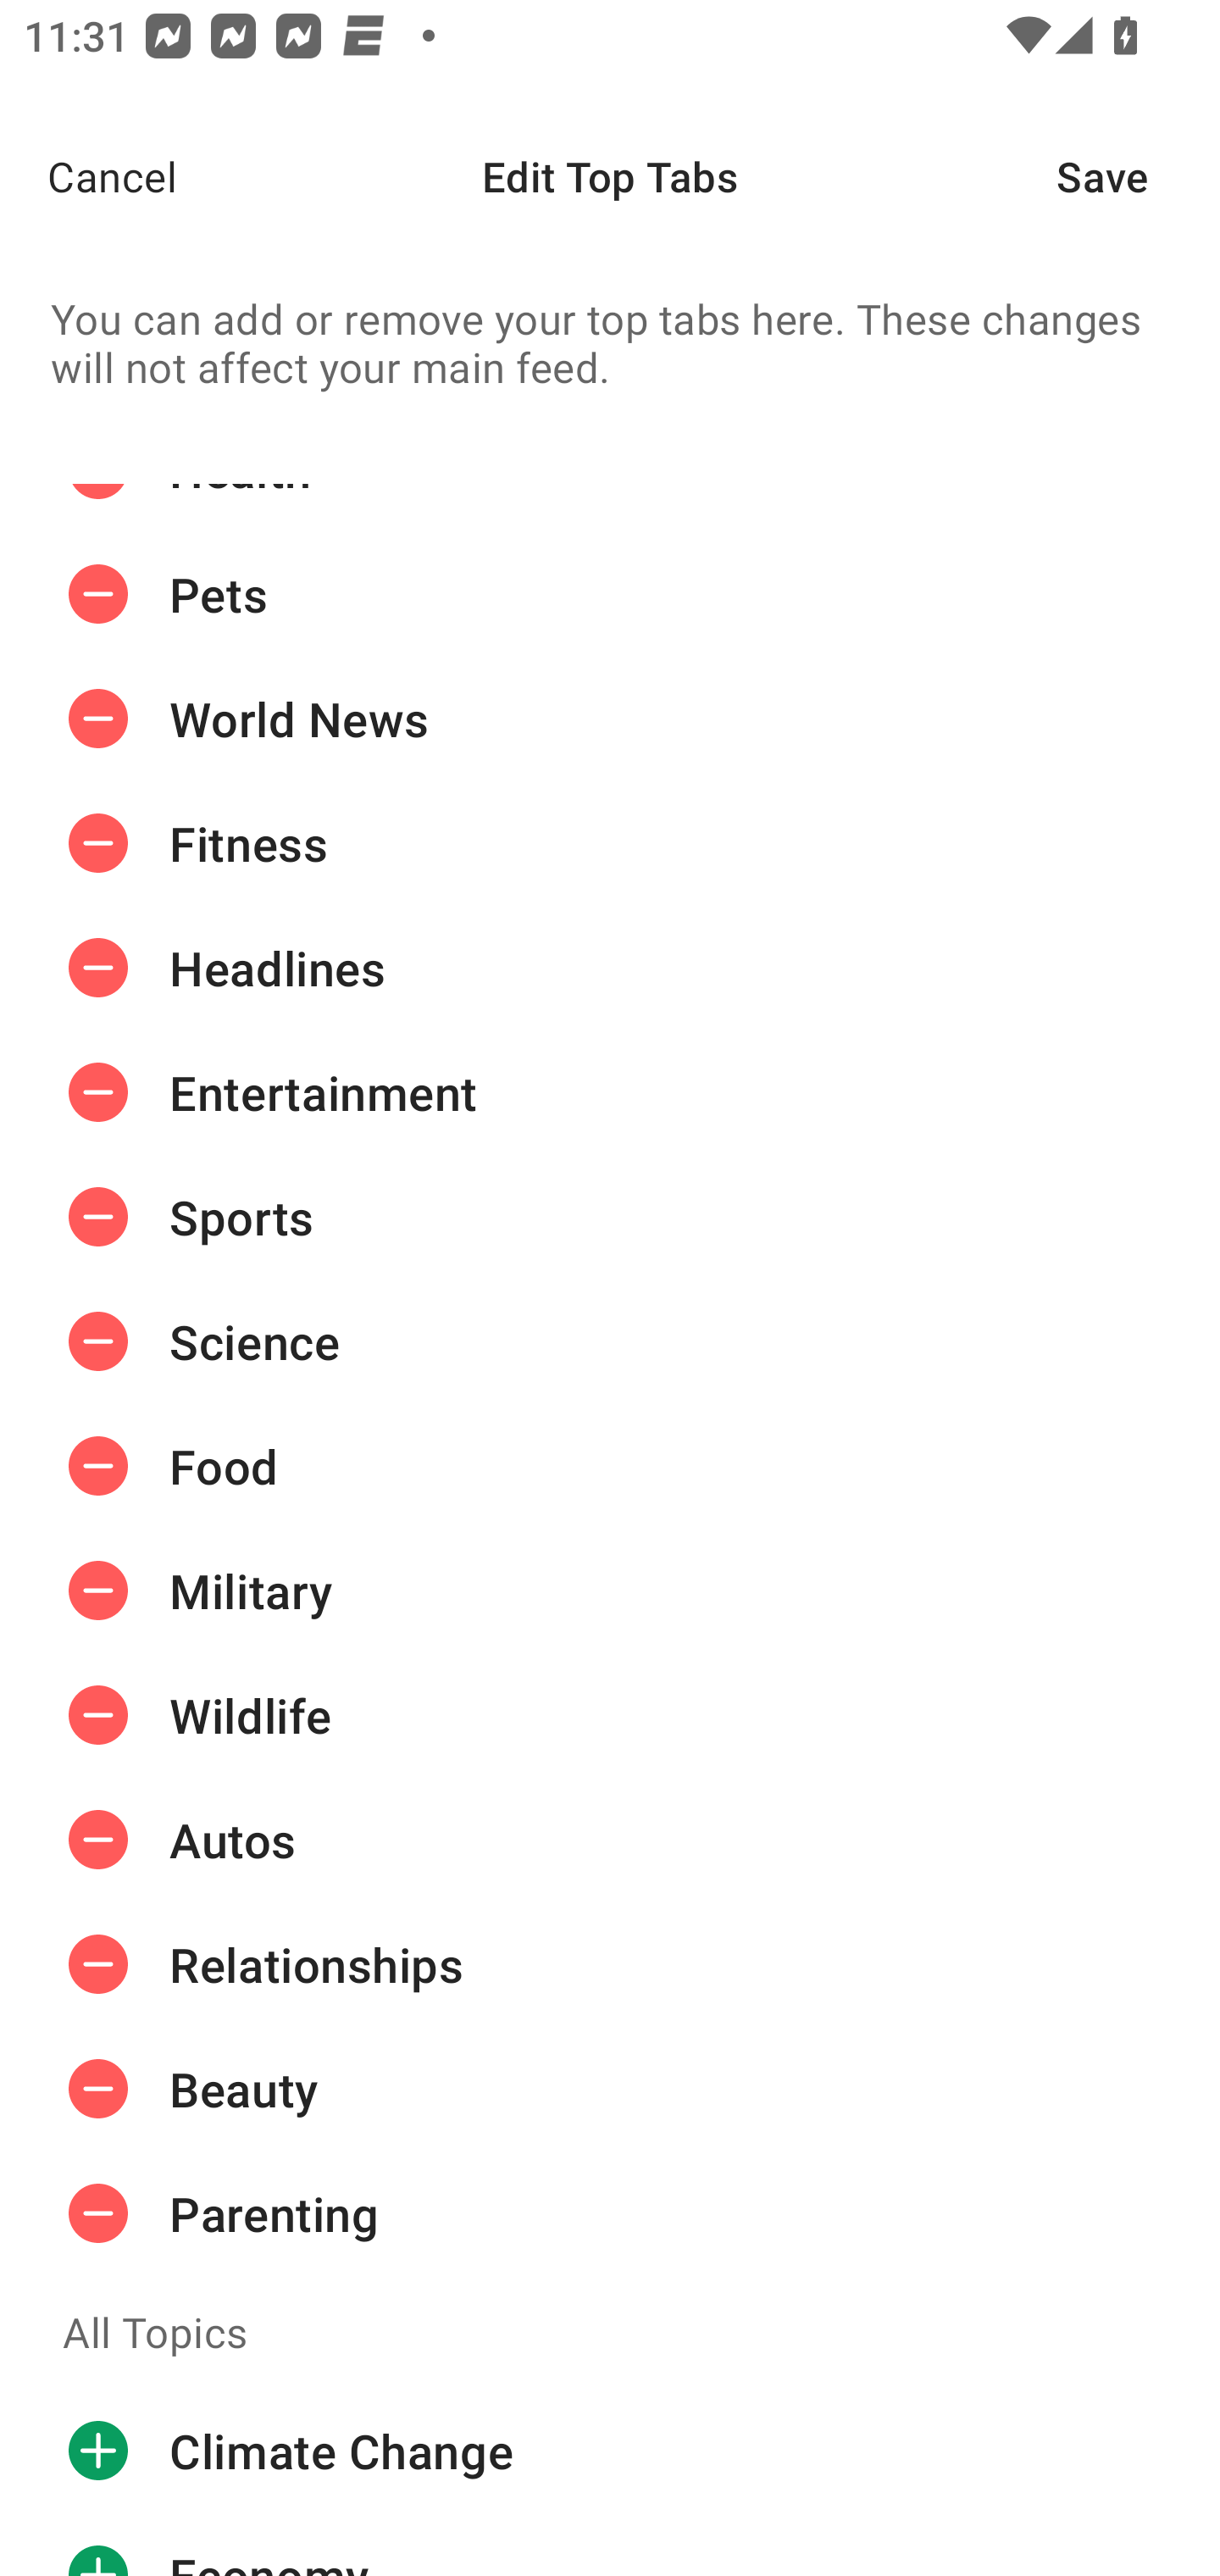 This screenshot has height=2576, width=1220. What do you see at coordinates (610, 844) in the screenshot?
I see `Fitness` at bounding box center [610, 844].